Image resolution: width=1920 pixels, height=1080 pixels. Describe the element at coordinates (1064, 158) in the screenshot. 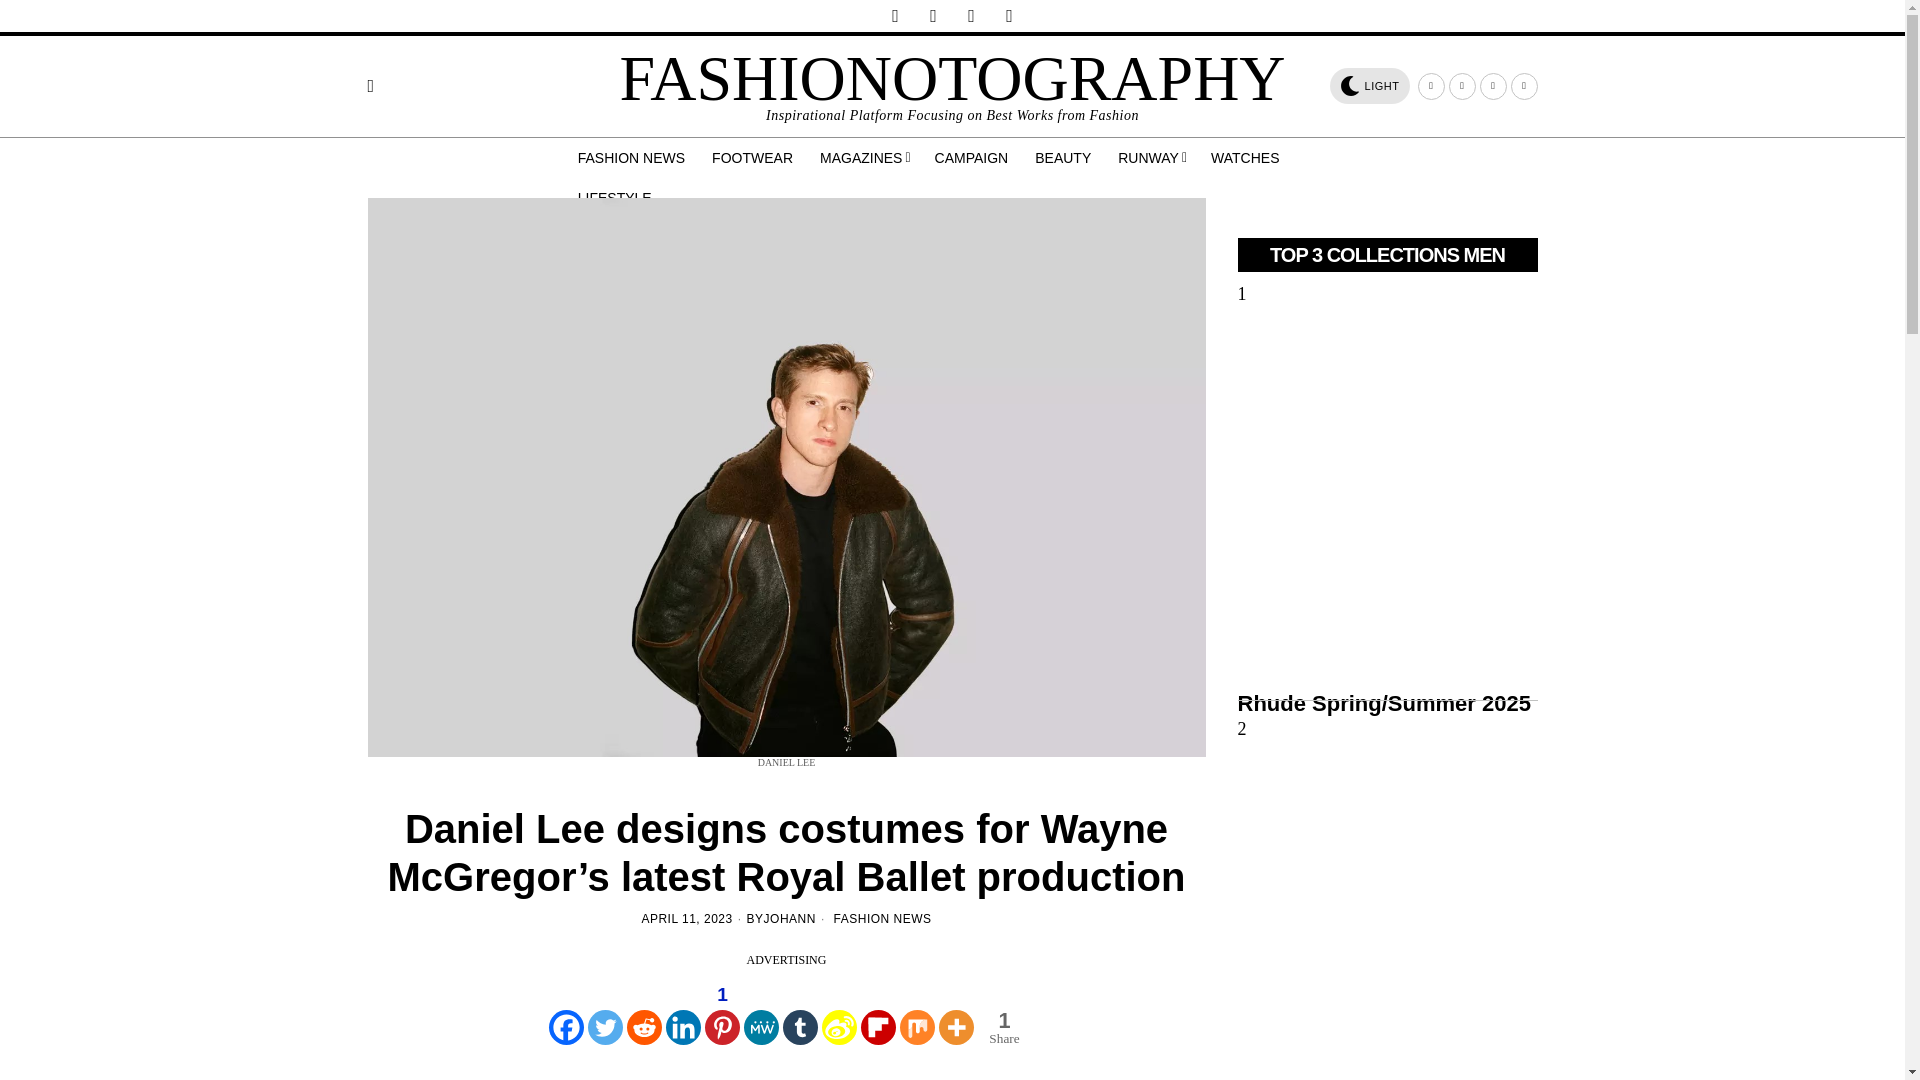

I see `BEAUTY` at that location.